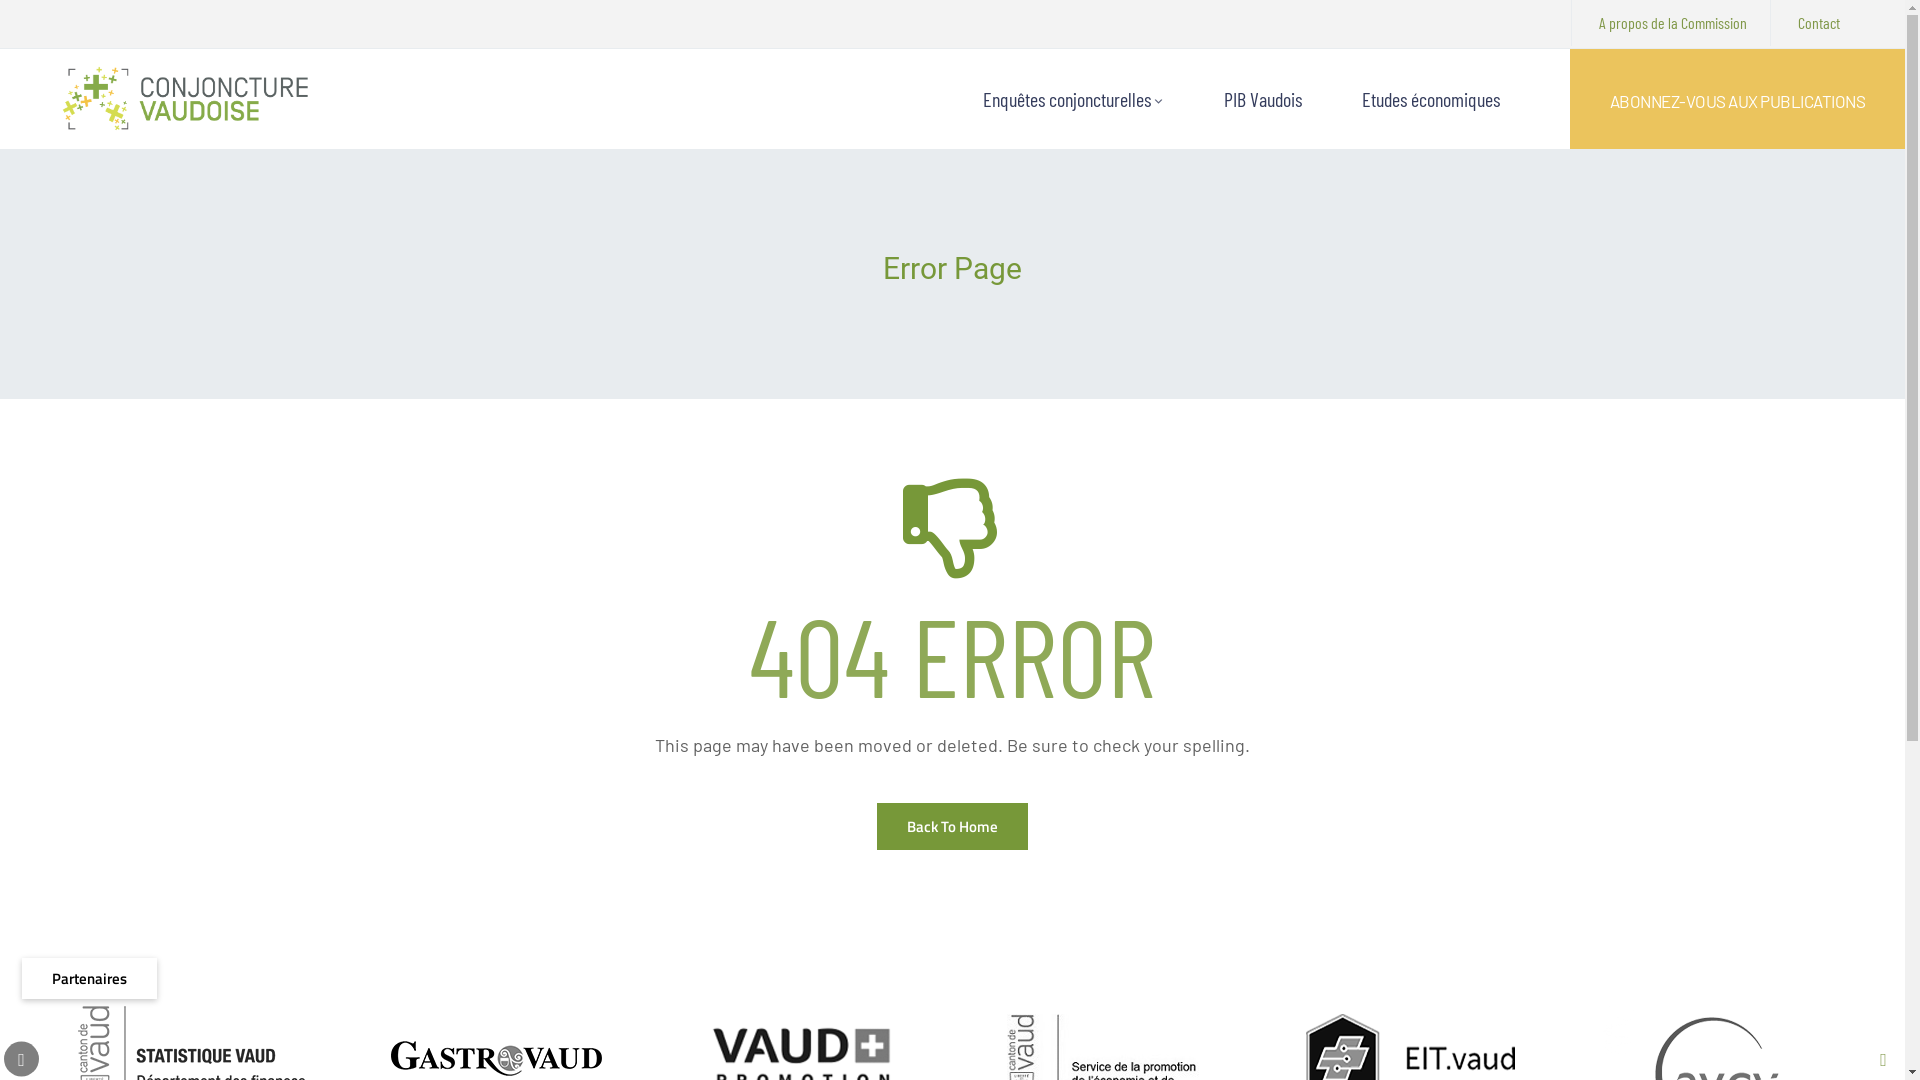 Image resolution: width=1920 pixels, height=1080 pixels. Describe the element at coordinates (1673, 22) in the screenshot. I see `A propos de la Commission` at that location.